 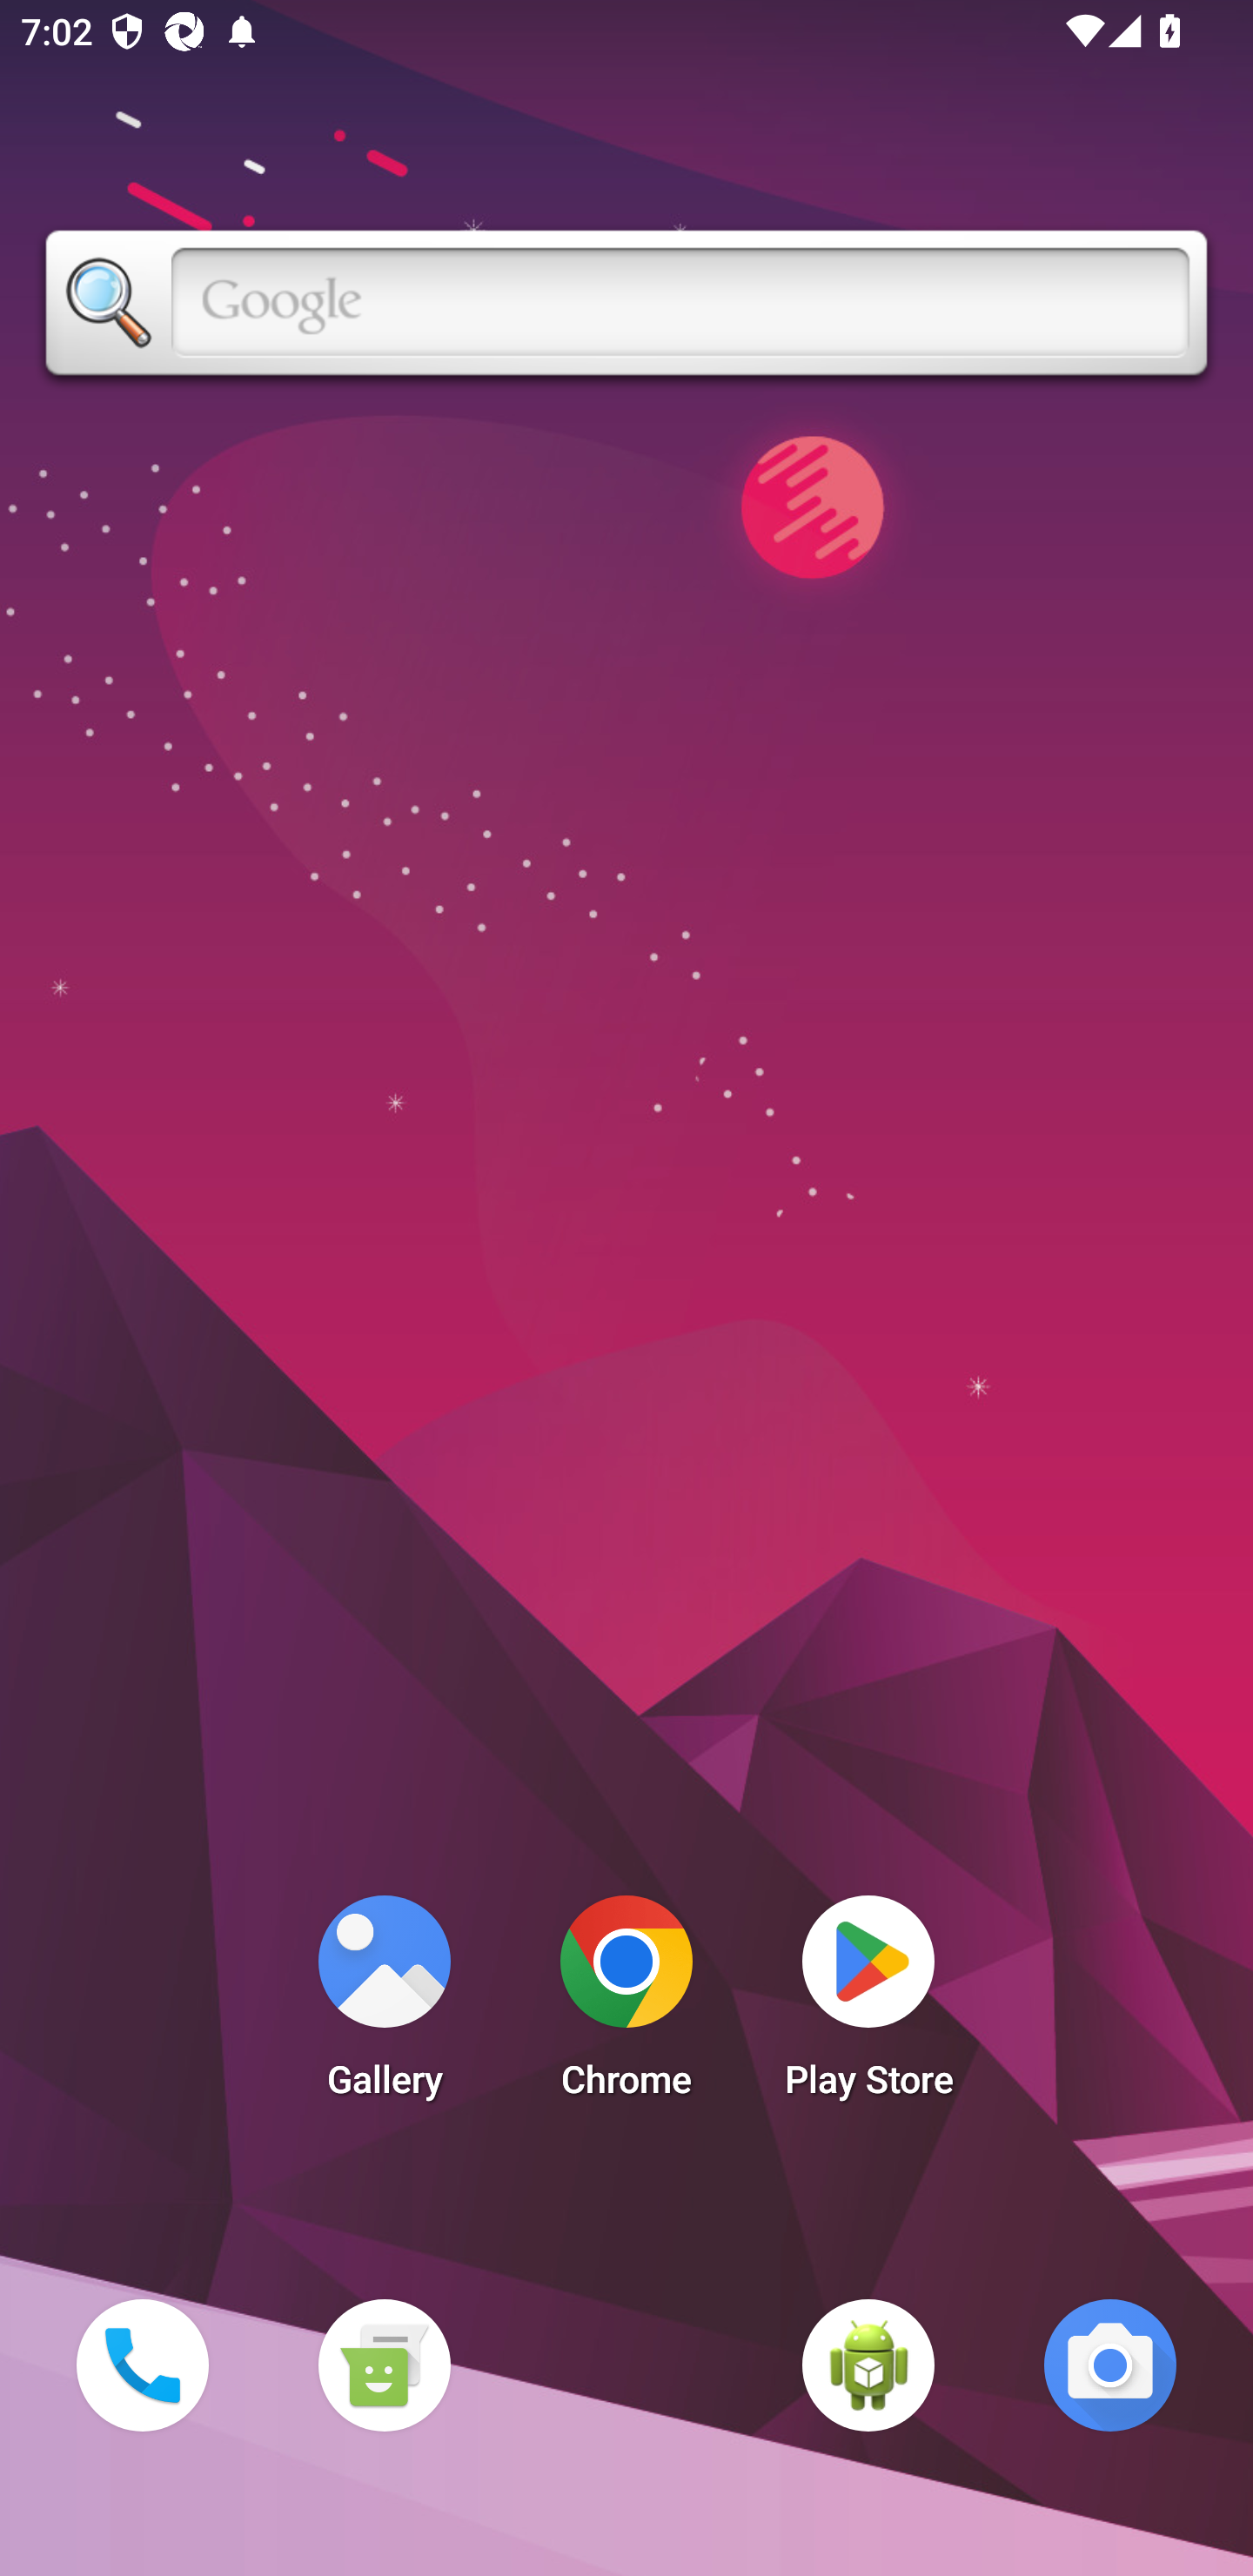 What do you see at coordinates (384, 2005) in the screenshot?
I see `Gallery` at bounding box center [384, 2005].